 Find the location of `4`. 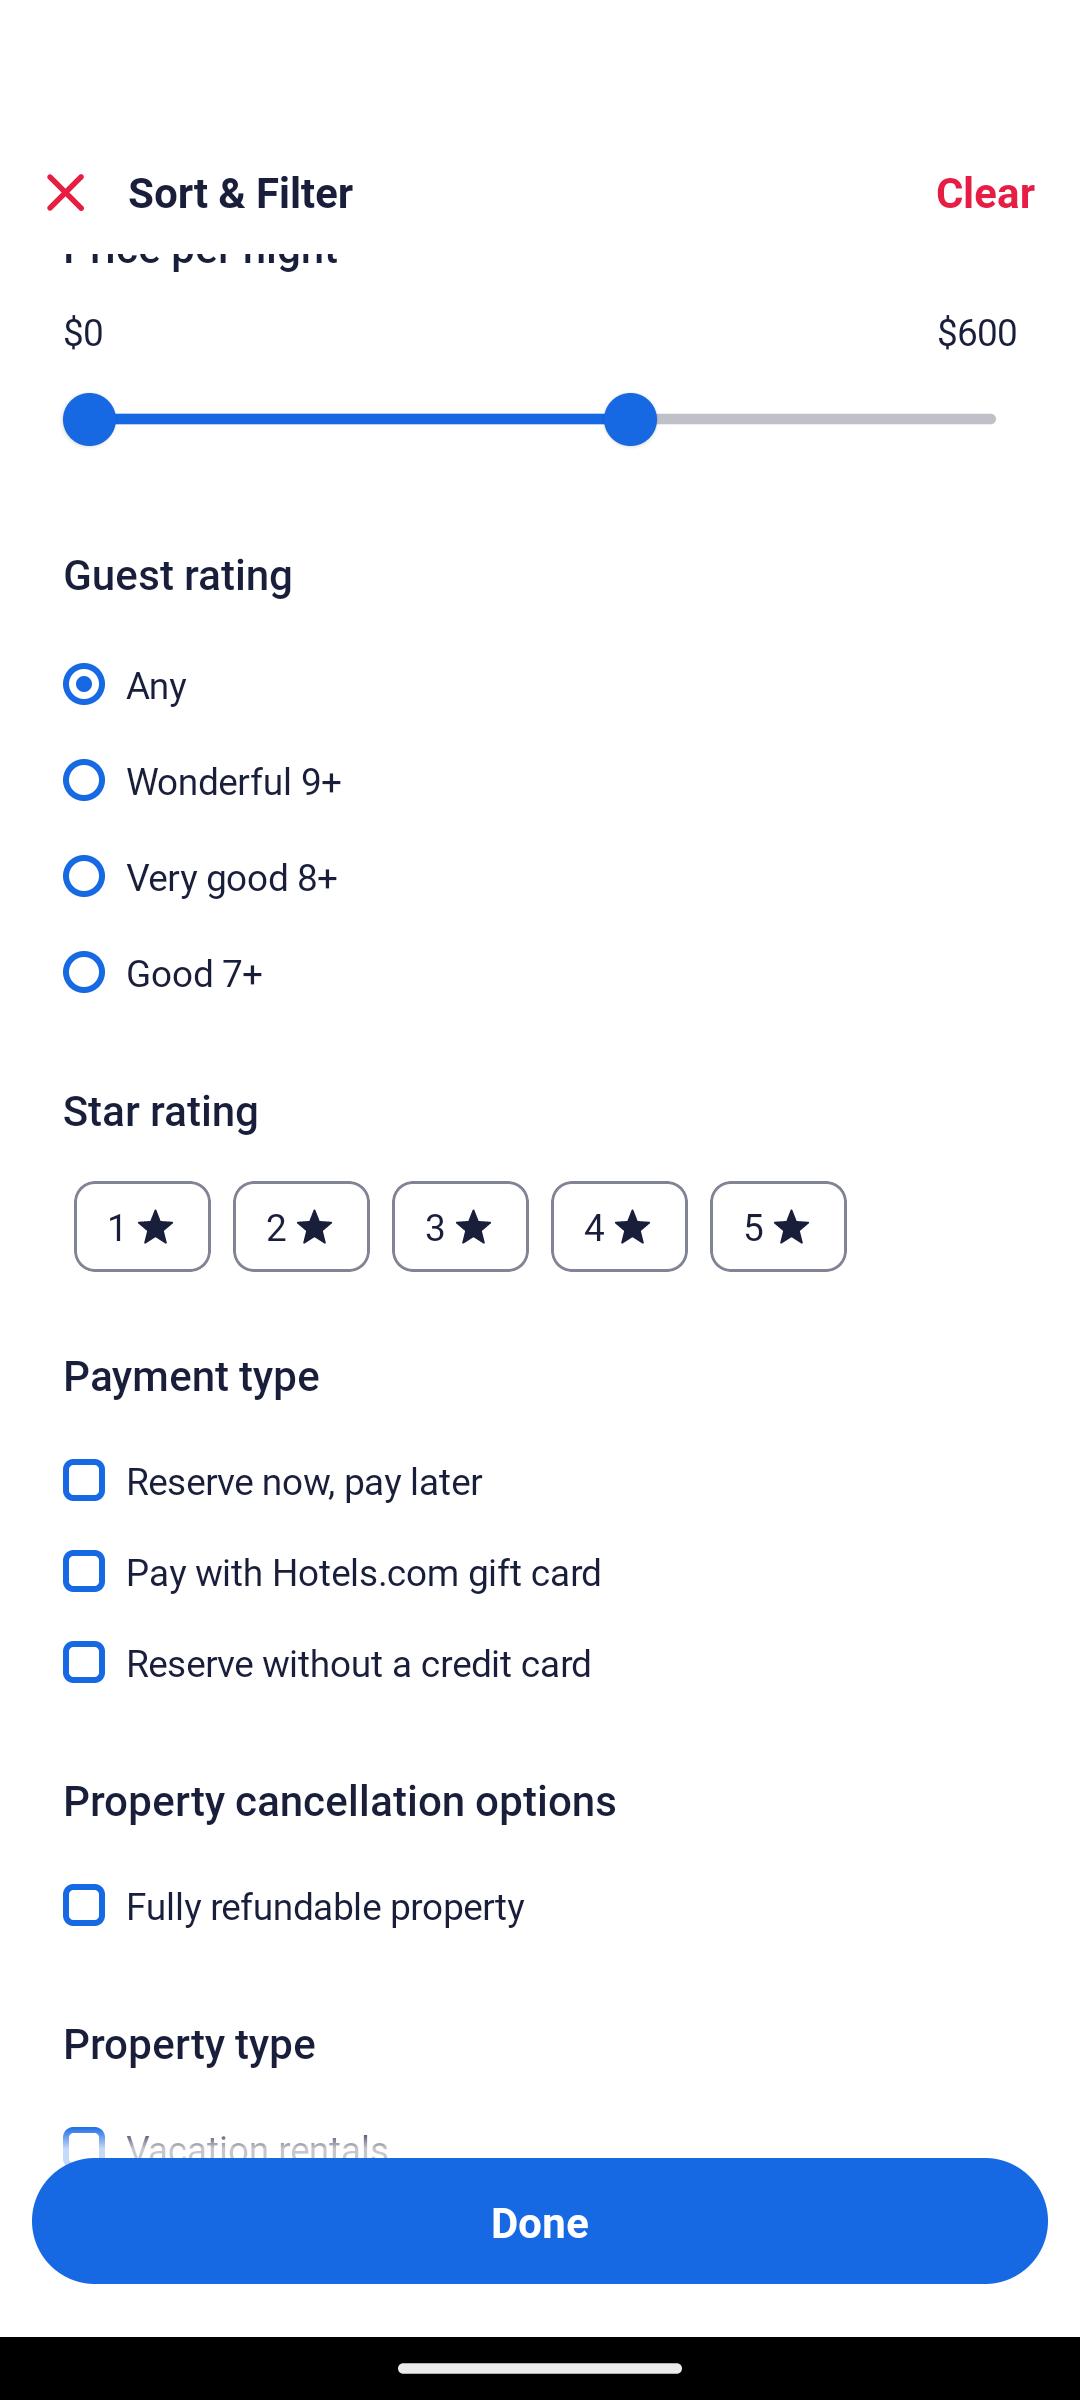

4 is located at coordinates (618, 1228).